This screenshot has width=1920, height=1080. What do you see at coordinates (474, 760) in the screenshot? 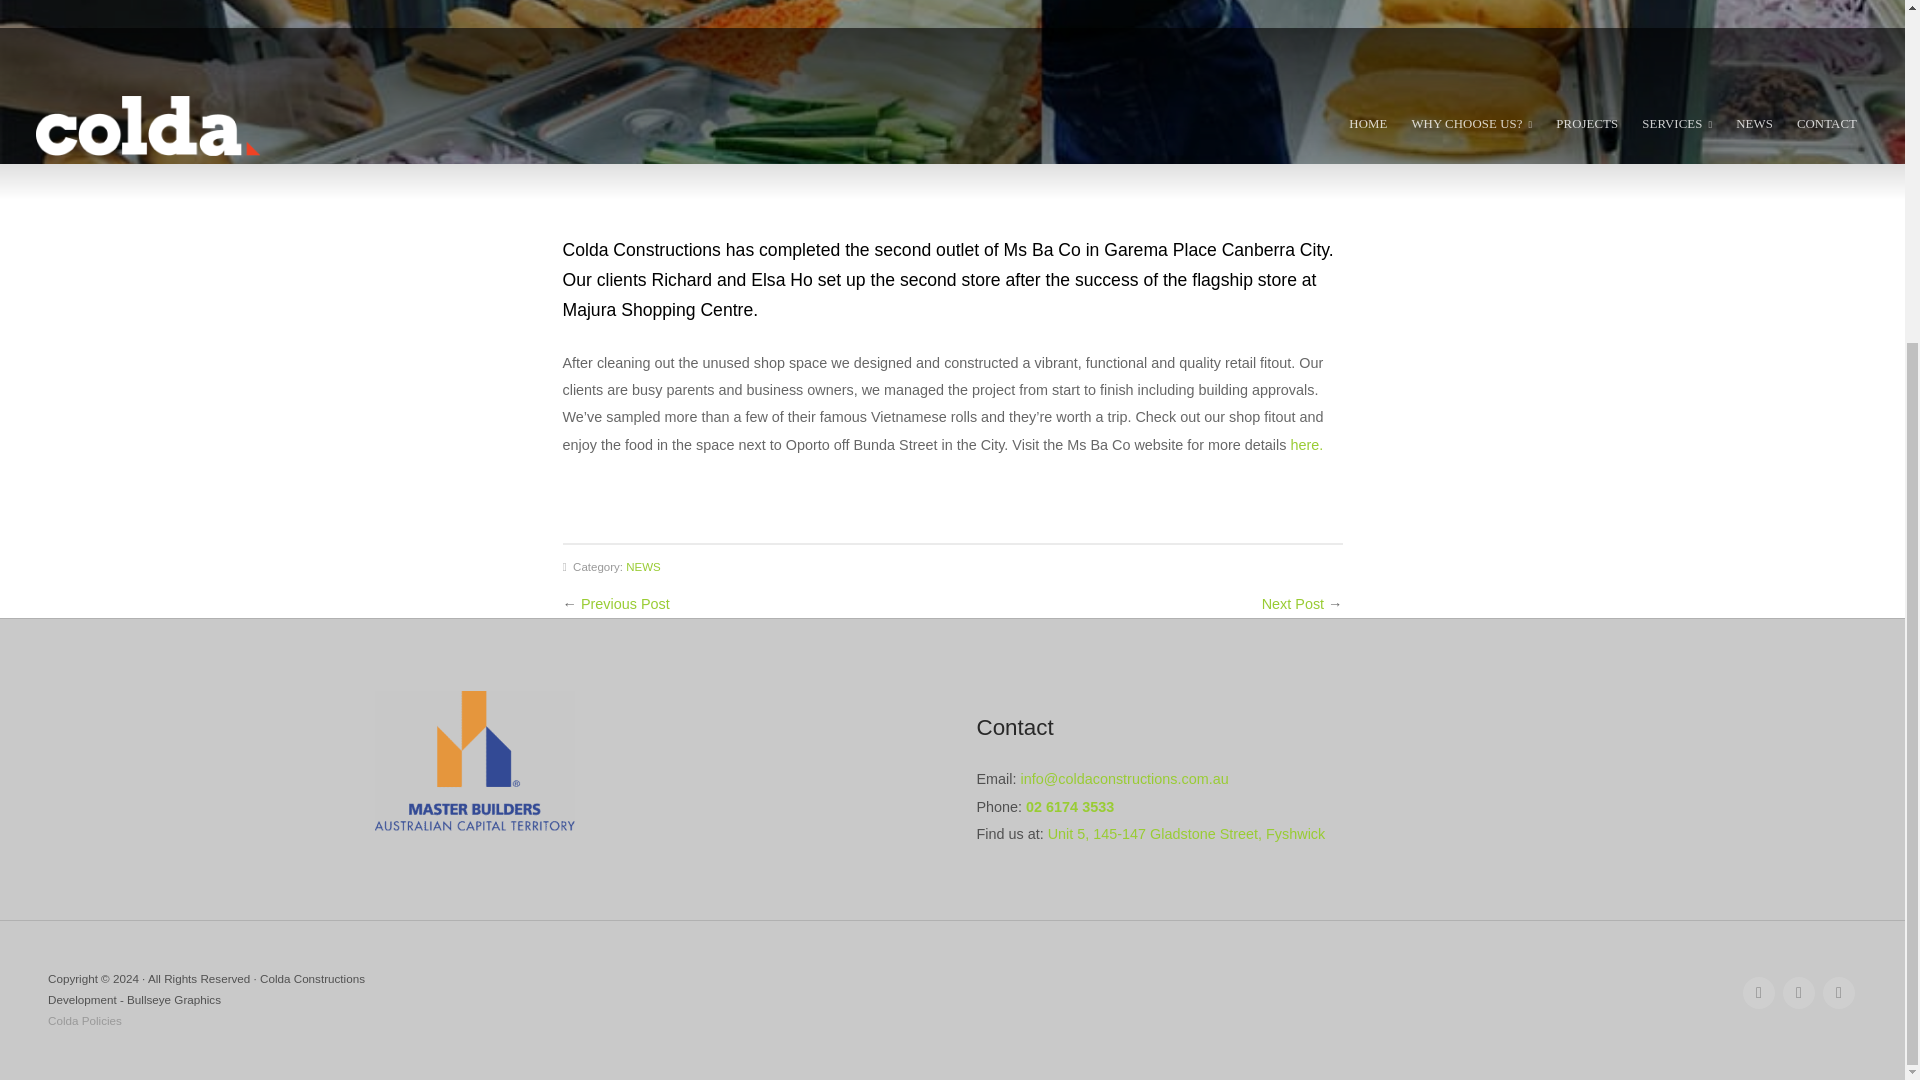
I see `Master Builders Association` at bounding box center [474, 760].